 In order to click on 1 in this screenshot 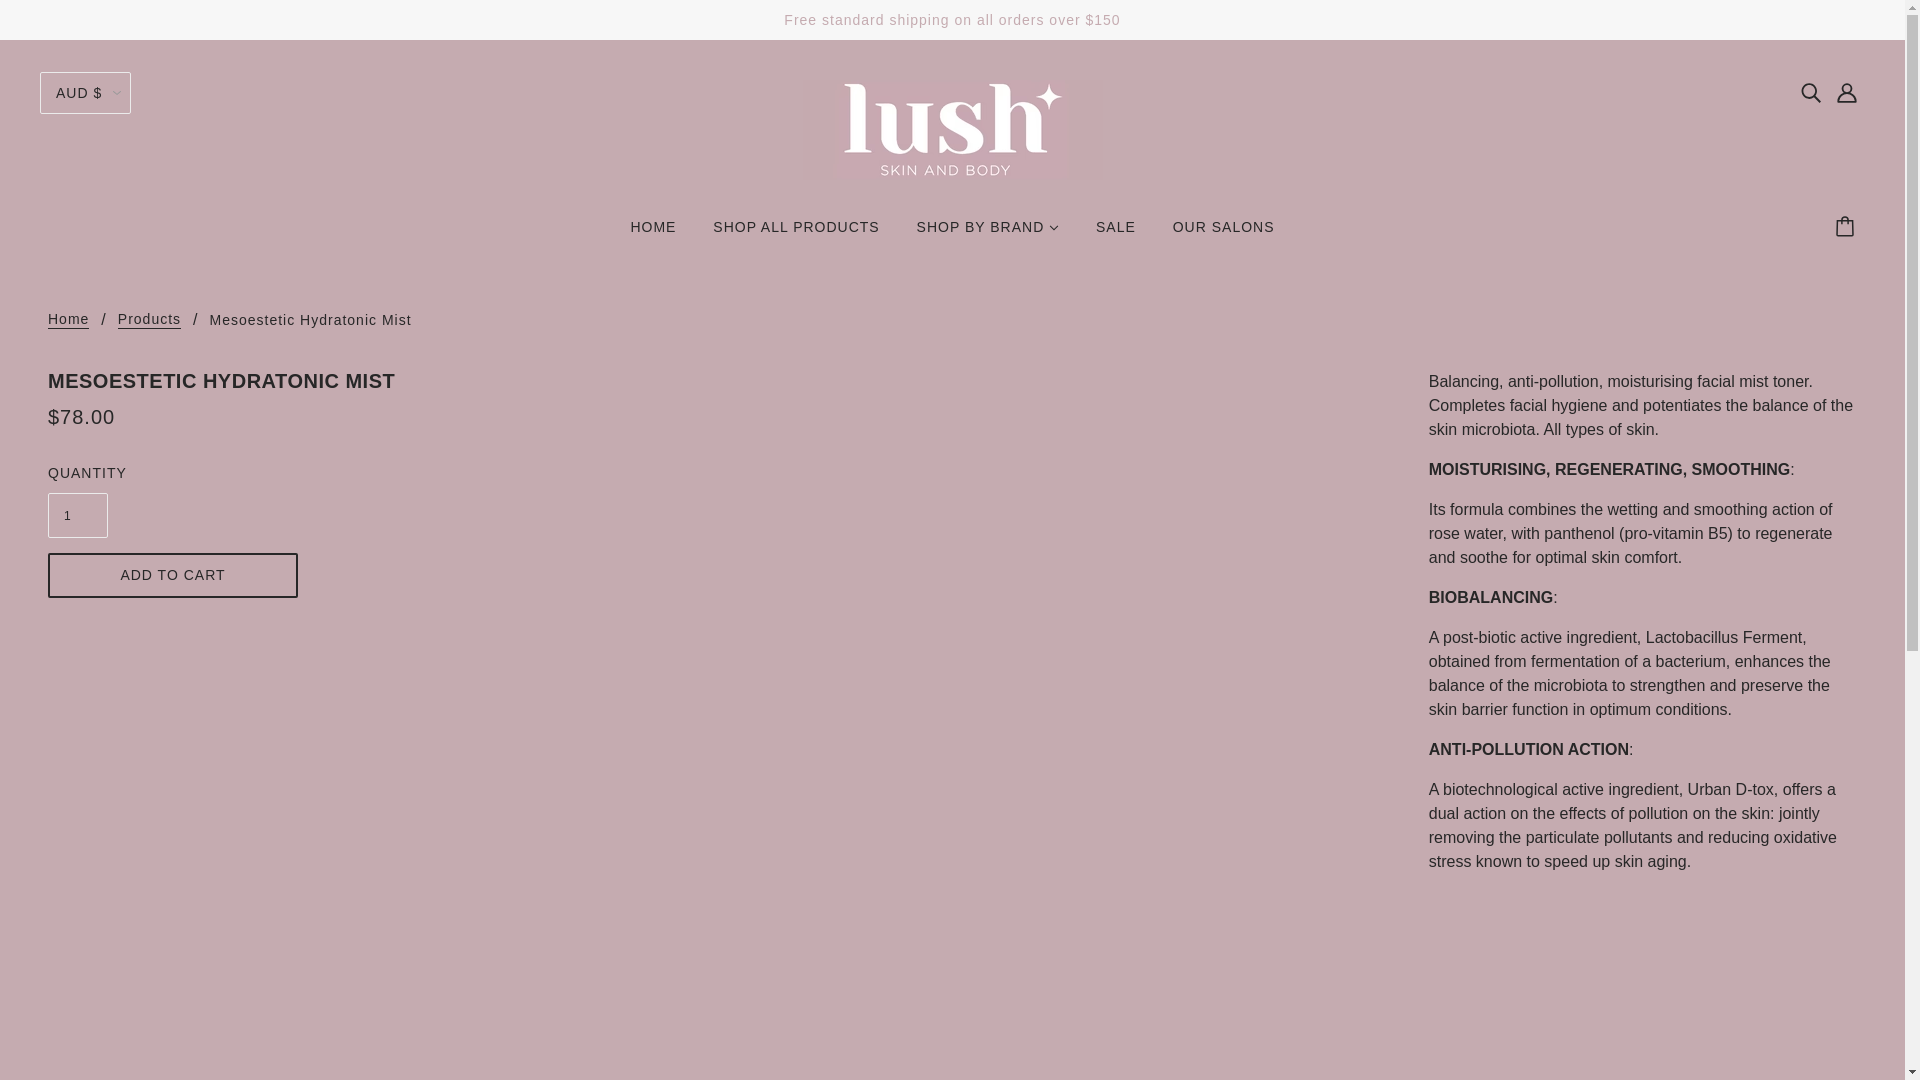, I will do `click(78, 514)`.